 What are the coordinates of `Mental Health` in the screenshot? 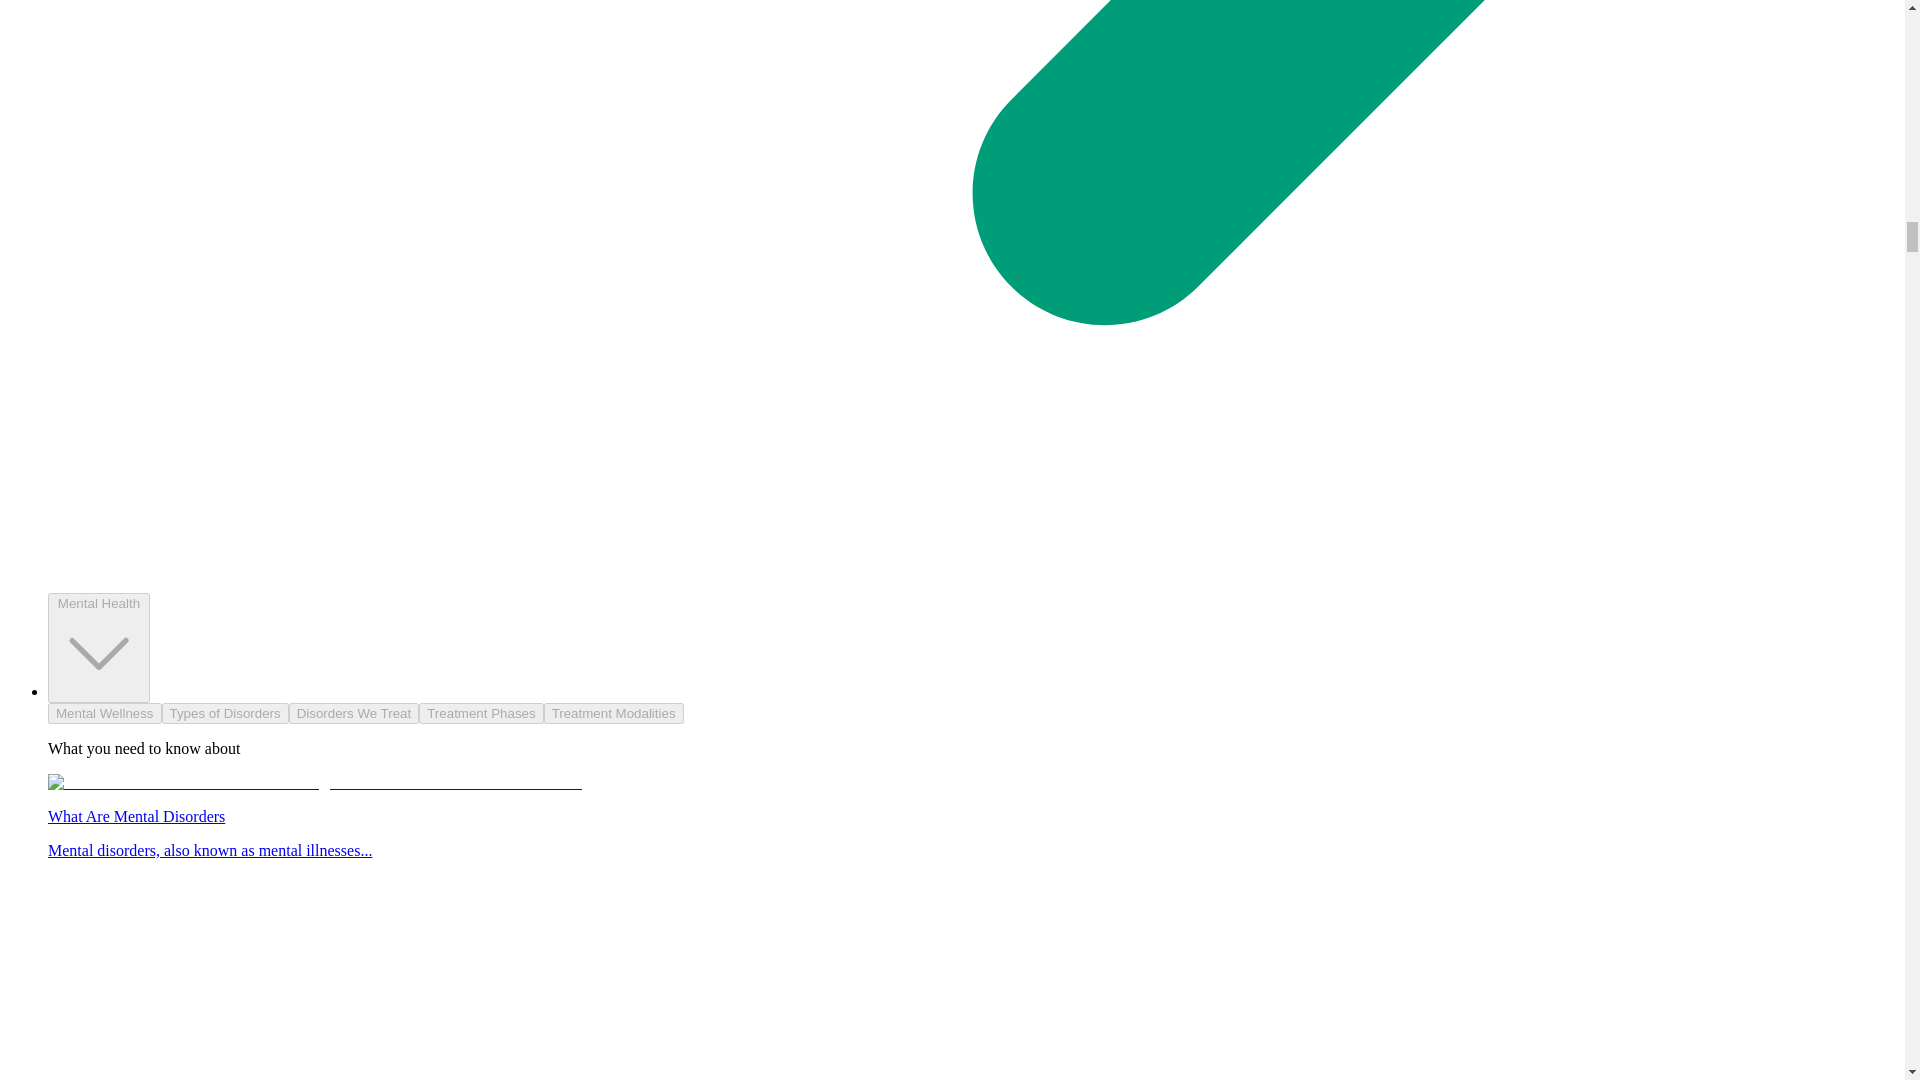 It's located at (98, 648).